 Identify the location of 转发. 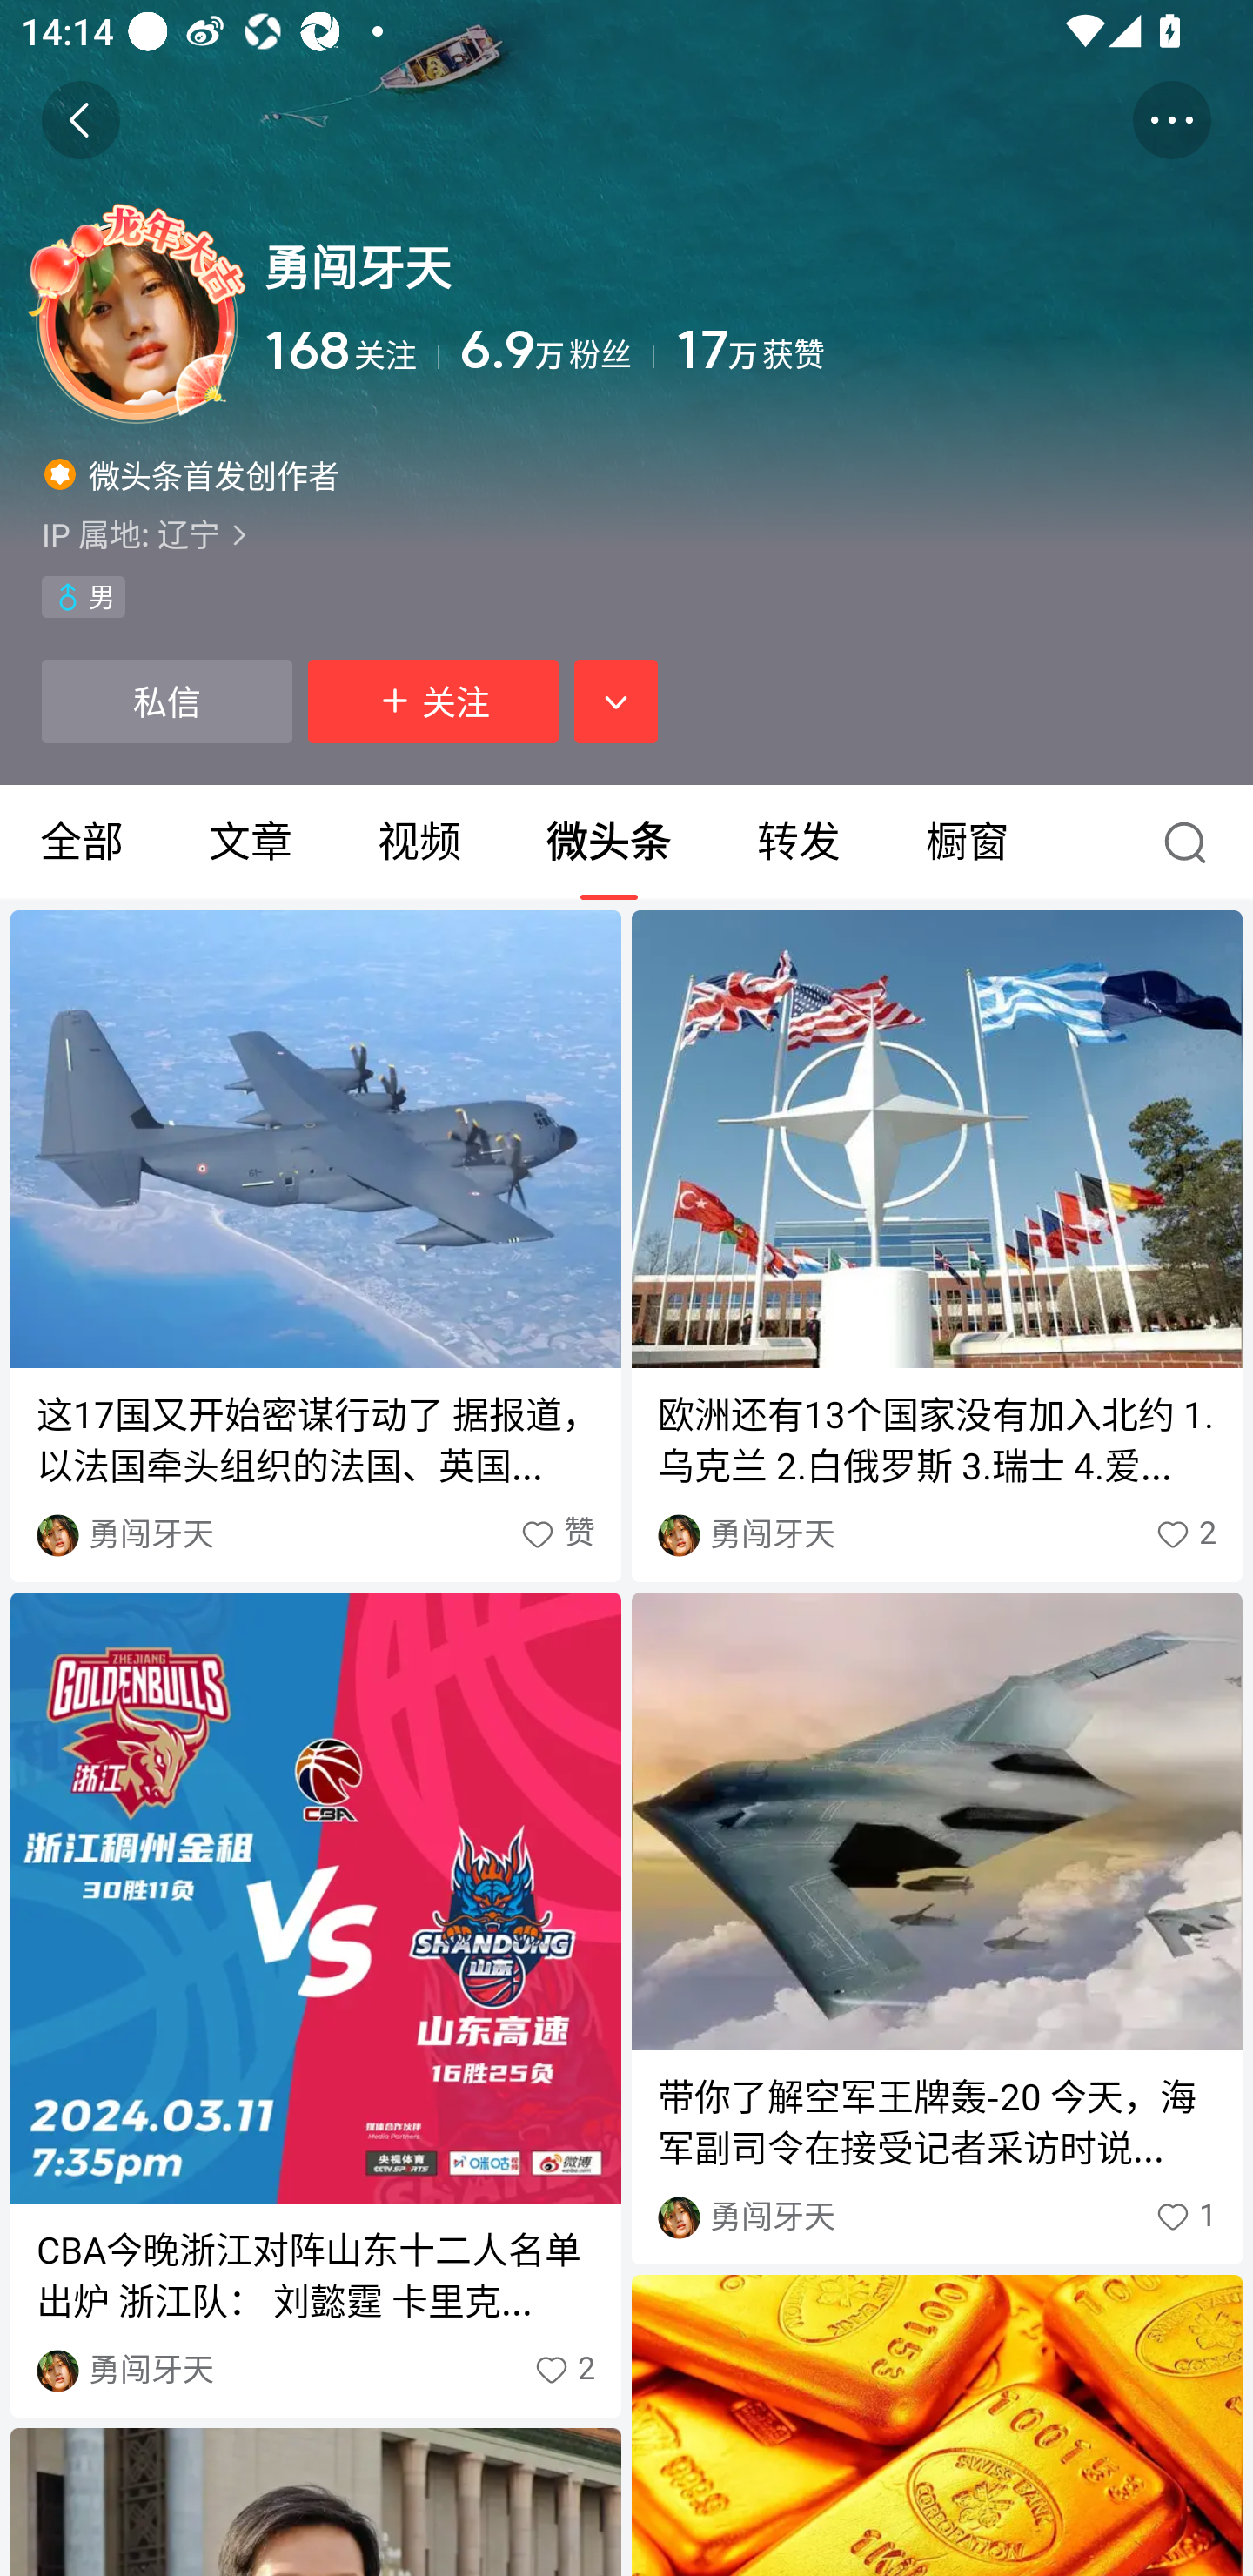
(799, 842).